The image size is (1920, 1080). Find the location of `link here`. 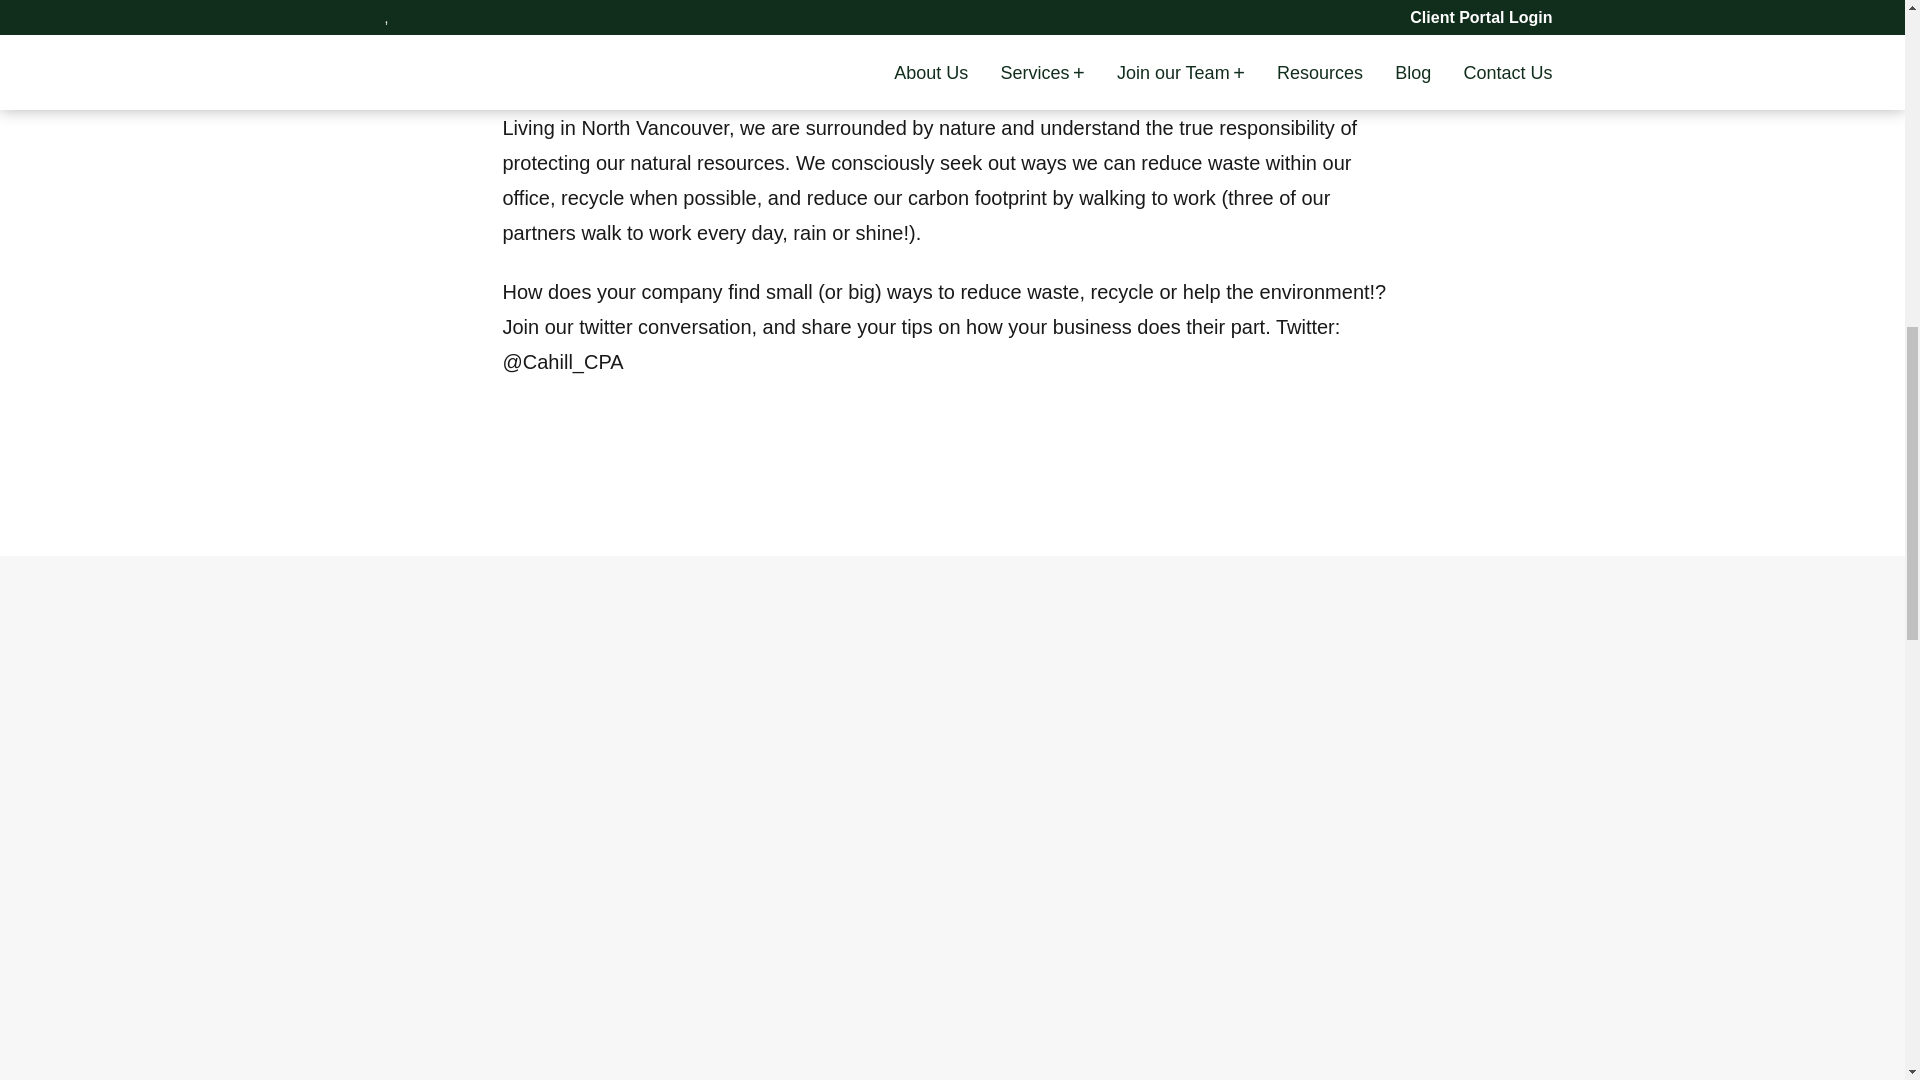

link here is located at coordinates (938, 50).